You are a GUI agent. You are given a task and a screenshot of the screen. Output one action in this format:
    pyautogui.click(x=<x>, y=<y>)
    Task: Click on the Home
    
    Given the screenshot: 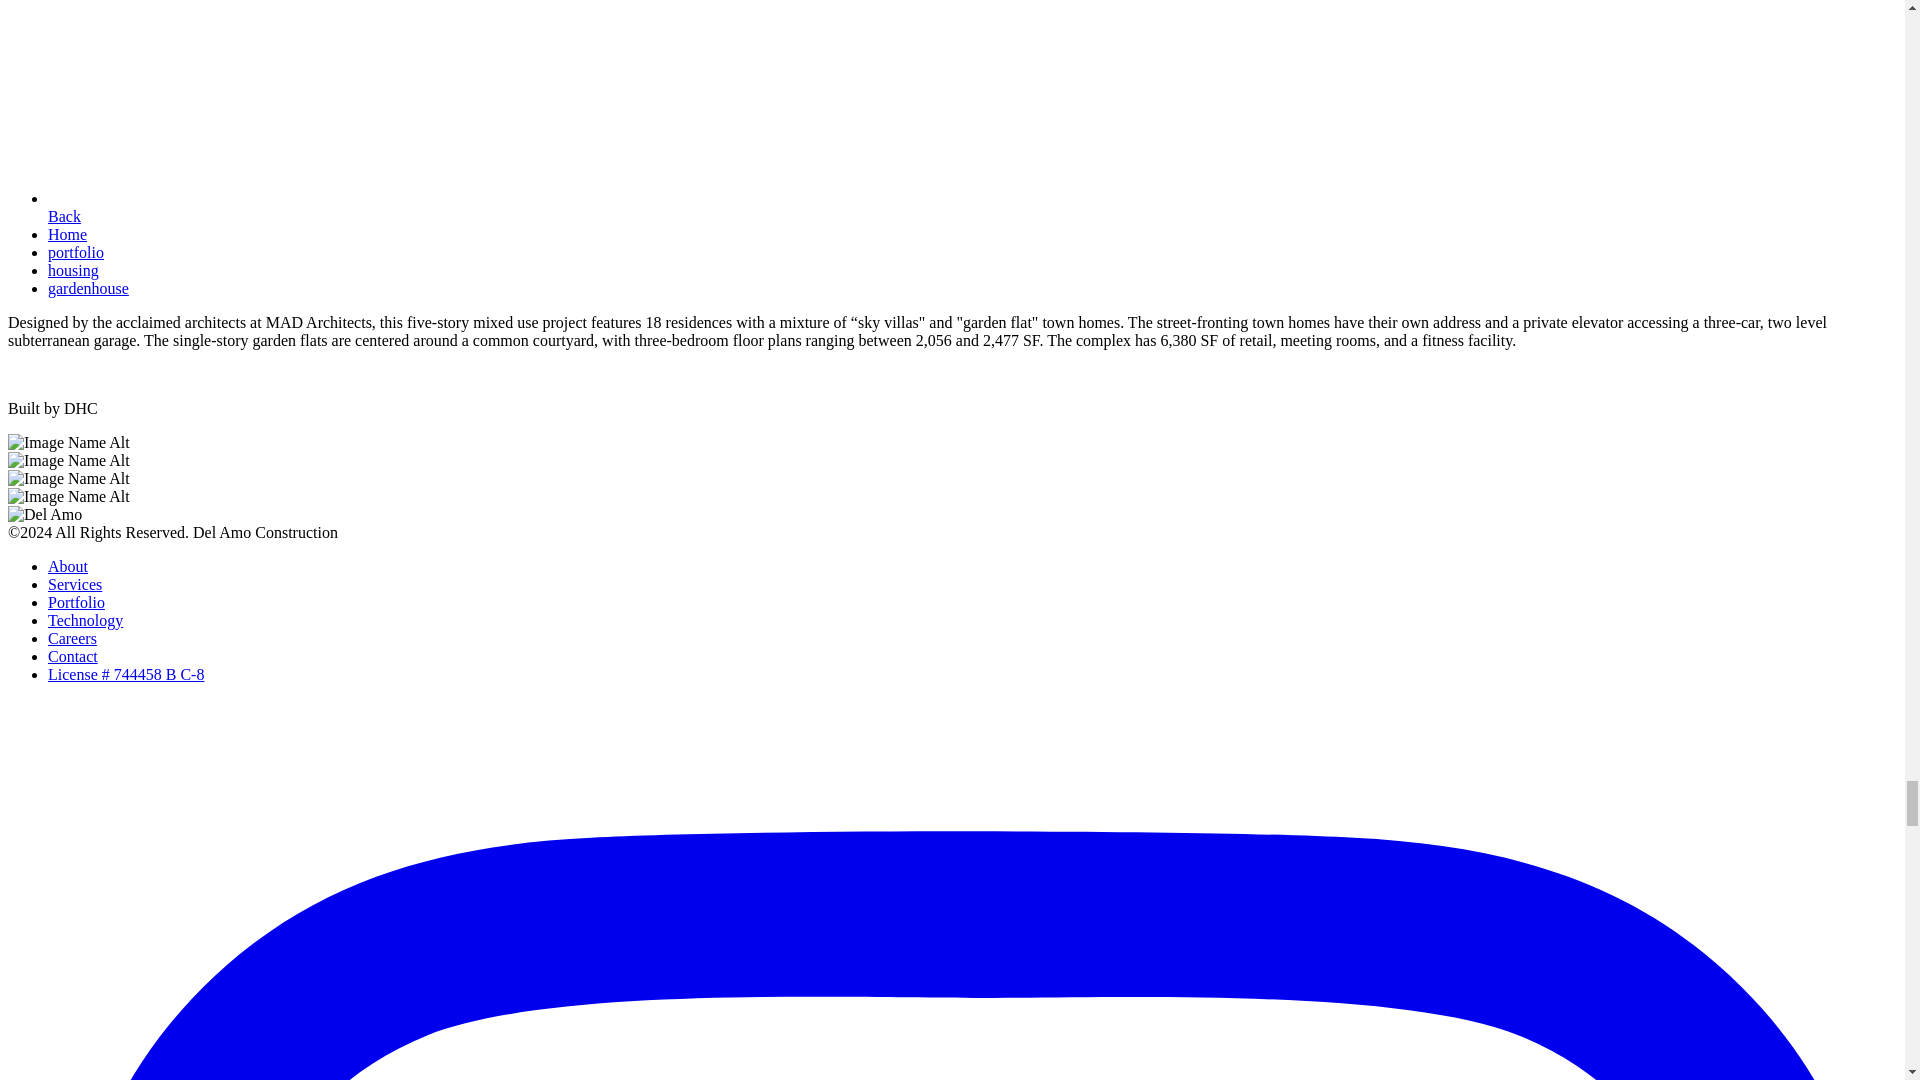 What is the action you would take?
    pyautogui.click(x=67, y=234)
    